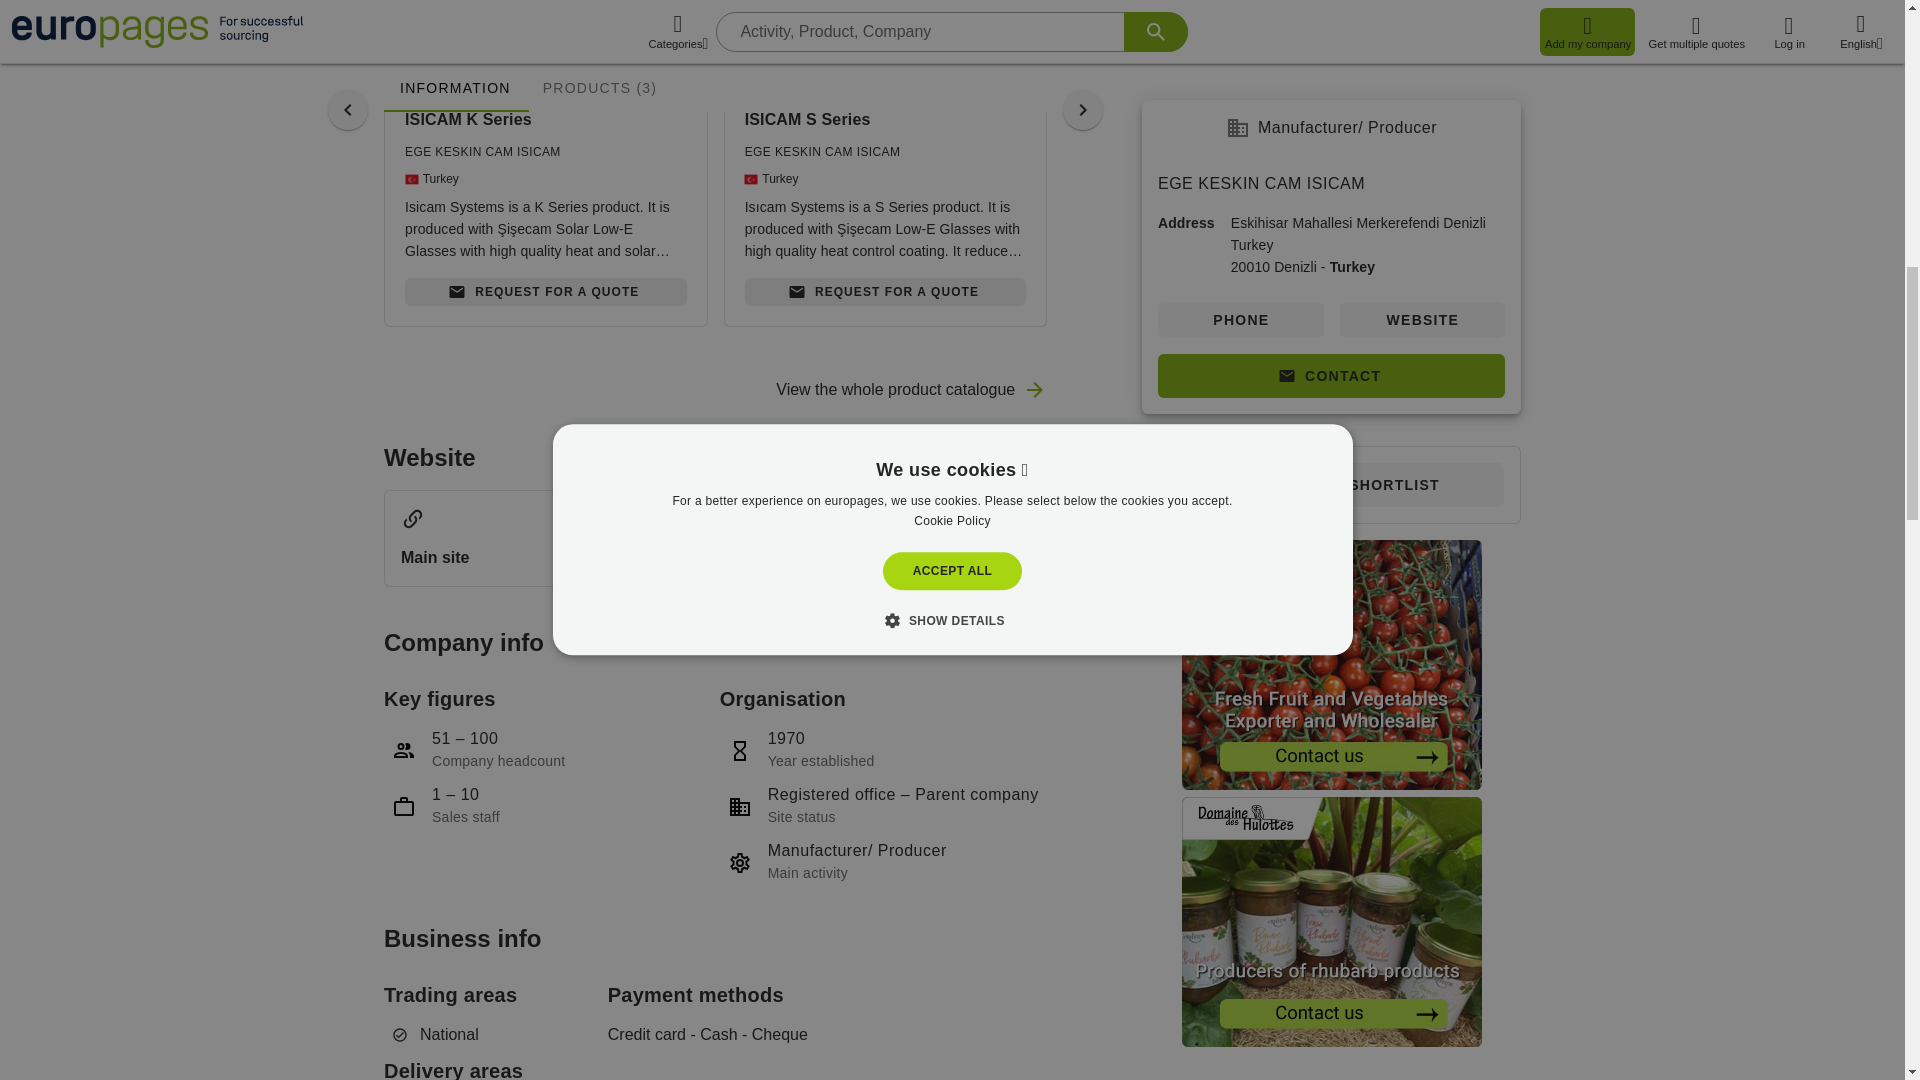 Image resolution: width=1920 pixels, height=1080 pixels. What do you see at coordinates (546, 291) in the screenshot?
I see `REQUEST FOR A QUOTE` at bounding box center [546, 291].